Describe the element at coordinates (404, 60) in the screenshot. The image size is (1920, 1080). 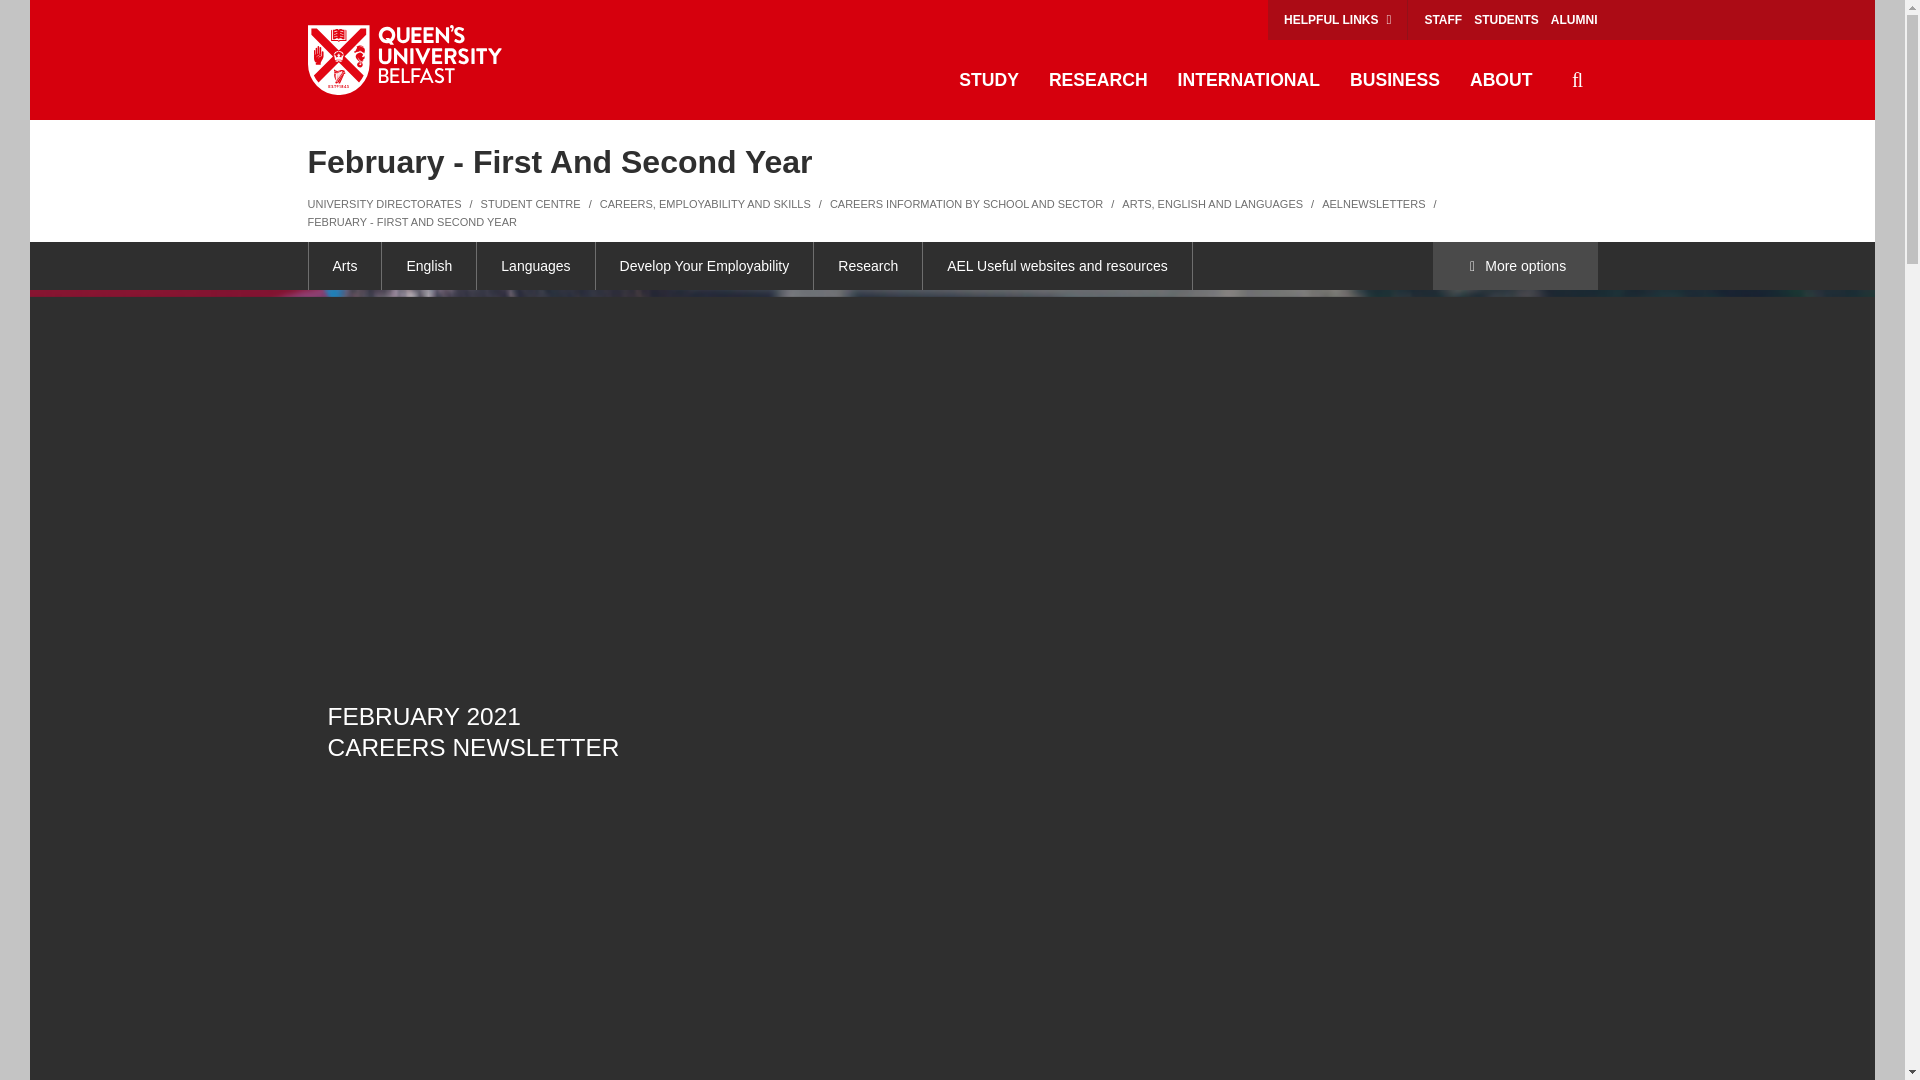
I see `Queen's University Belfast` at that location.